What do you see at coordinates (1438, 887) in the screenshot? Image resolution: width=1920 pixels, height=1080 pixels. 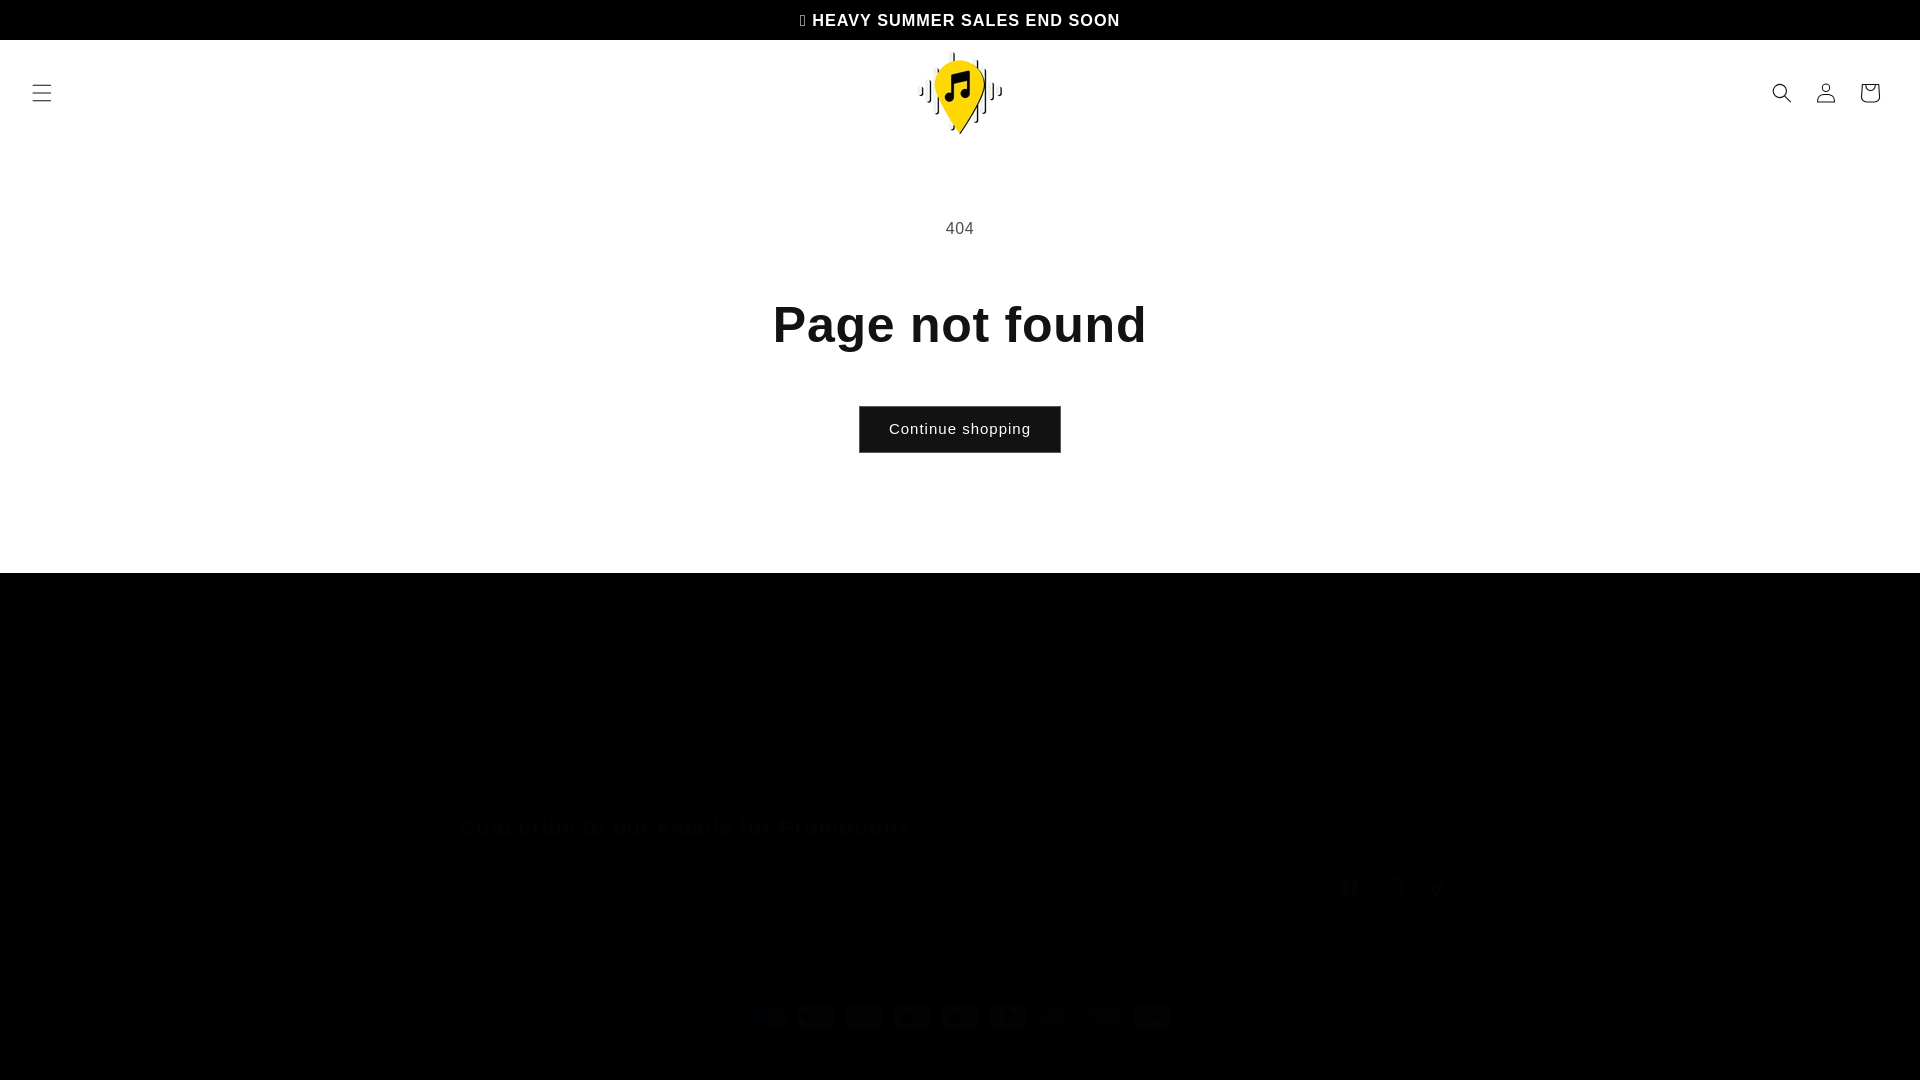 I see `TikTok` at bounding box center [1438, 887].